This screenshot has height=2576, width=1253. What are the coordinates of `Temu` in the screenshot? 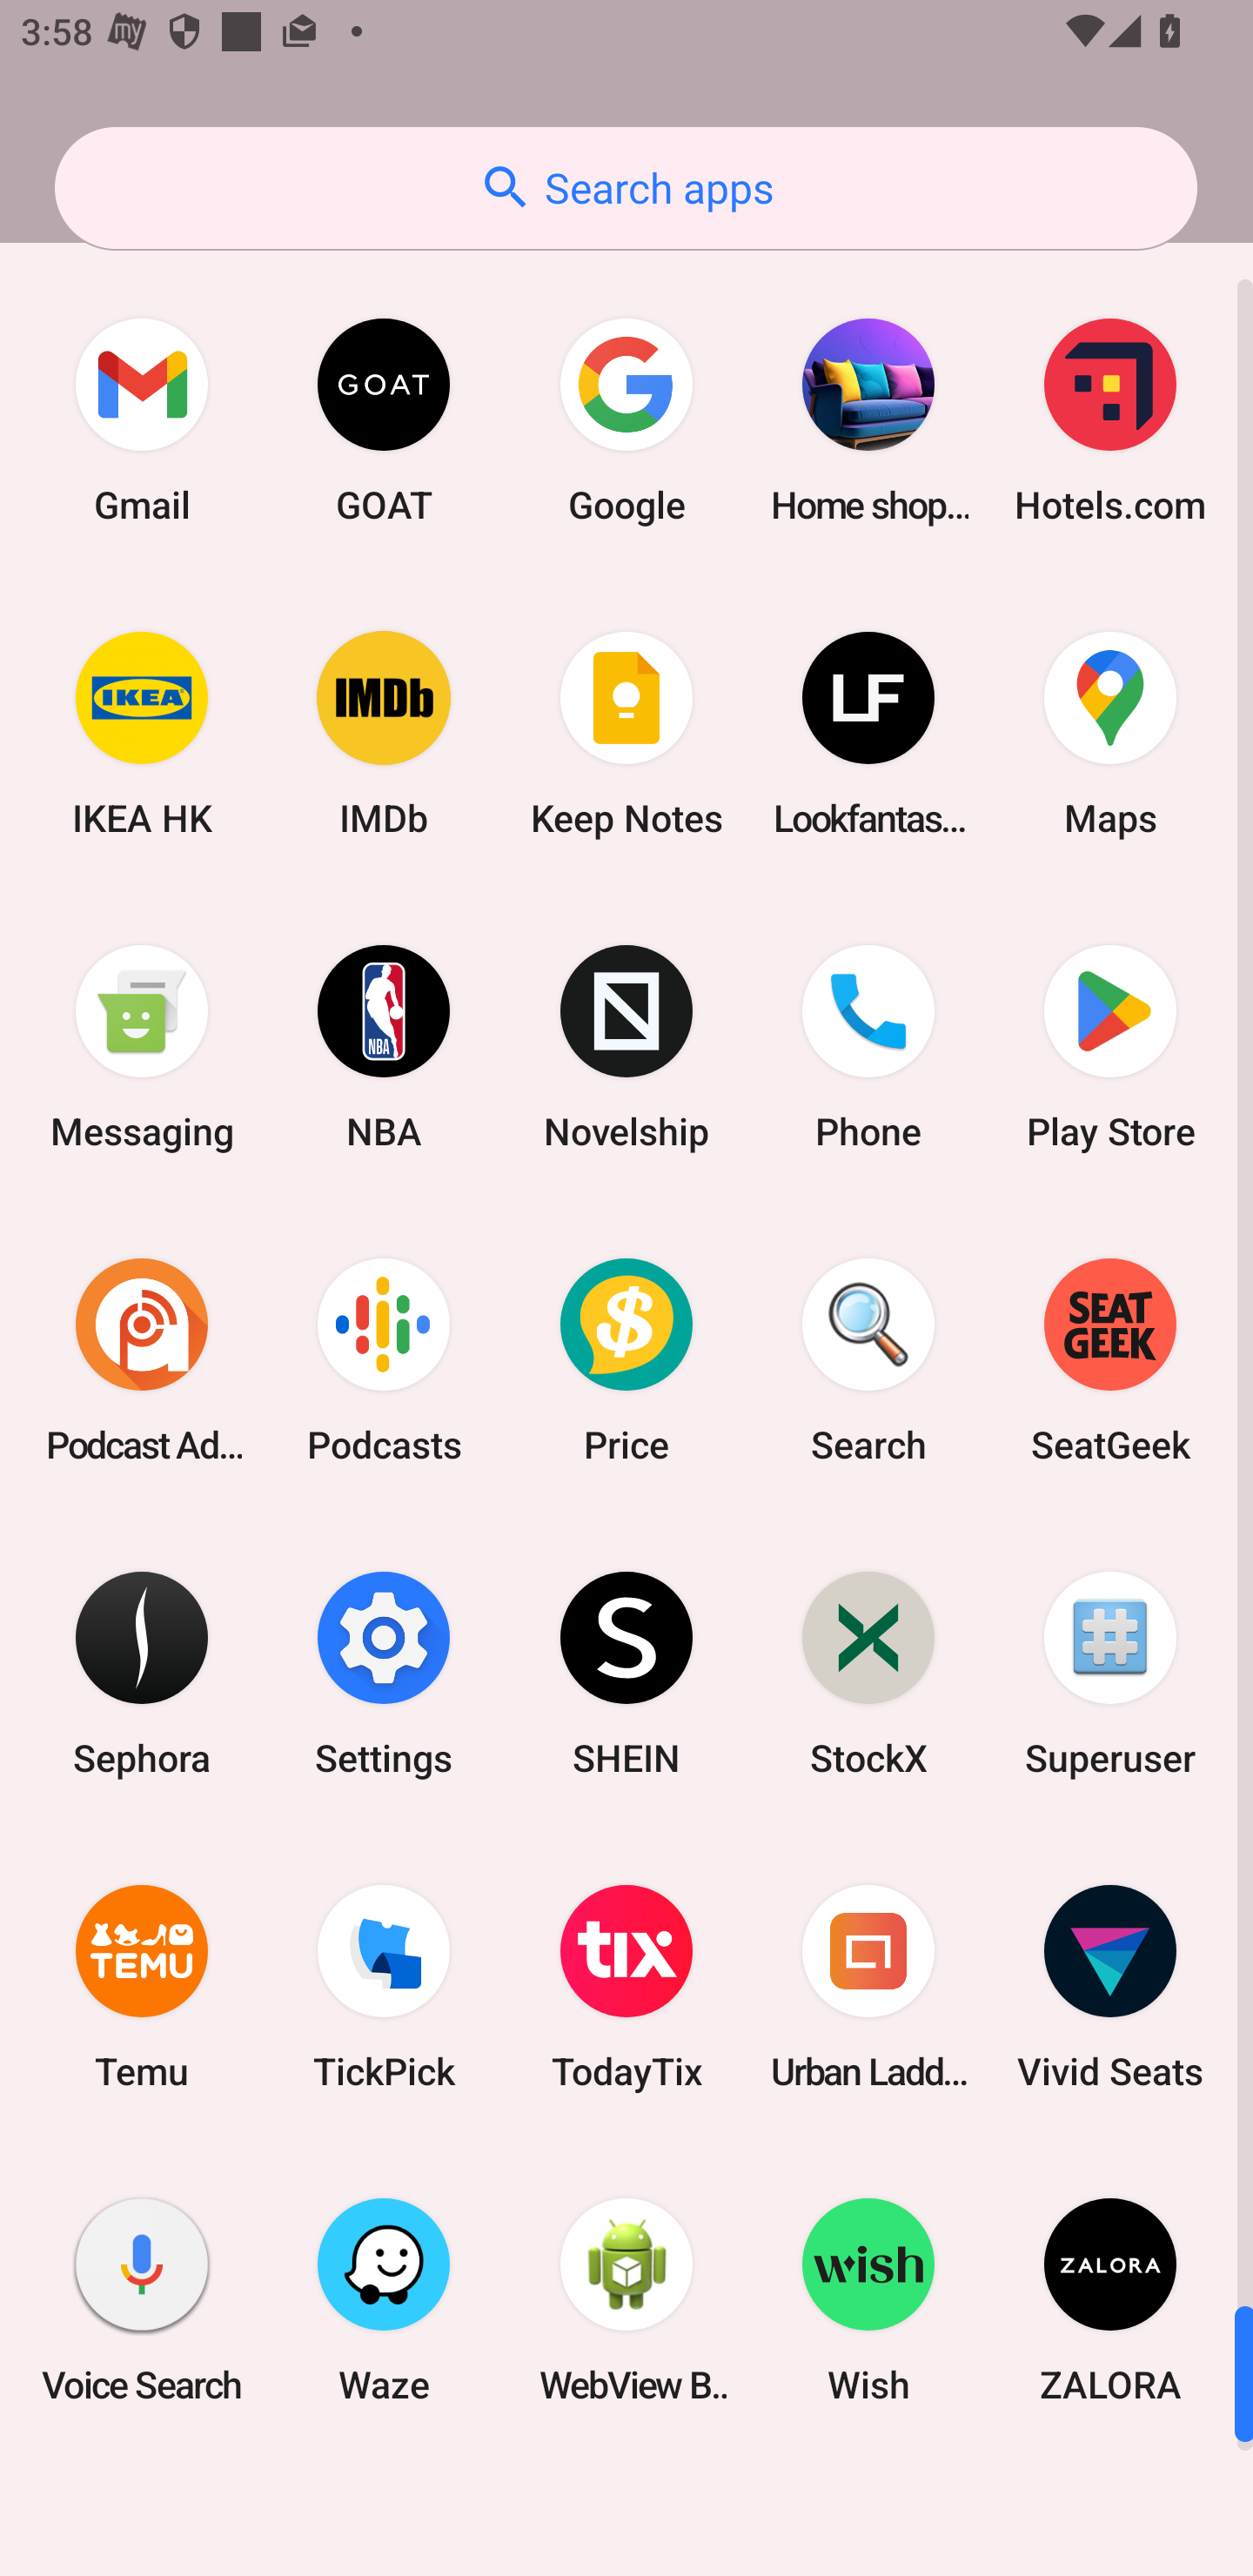 It's located at (142, 1986).